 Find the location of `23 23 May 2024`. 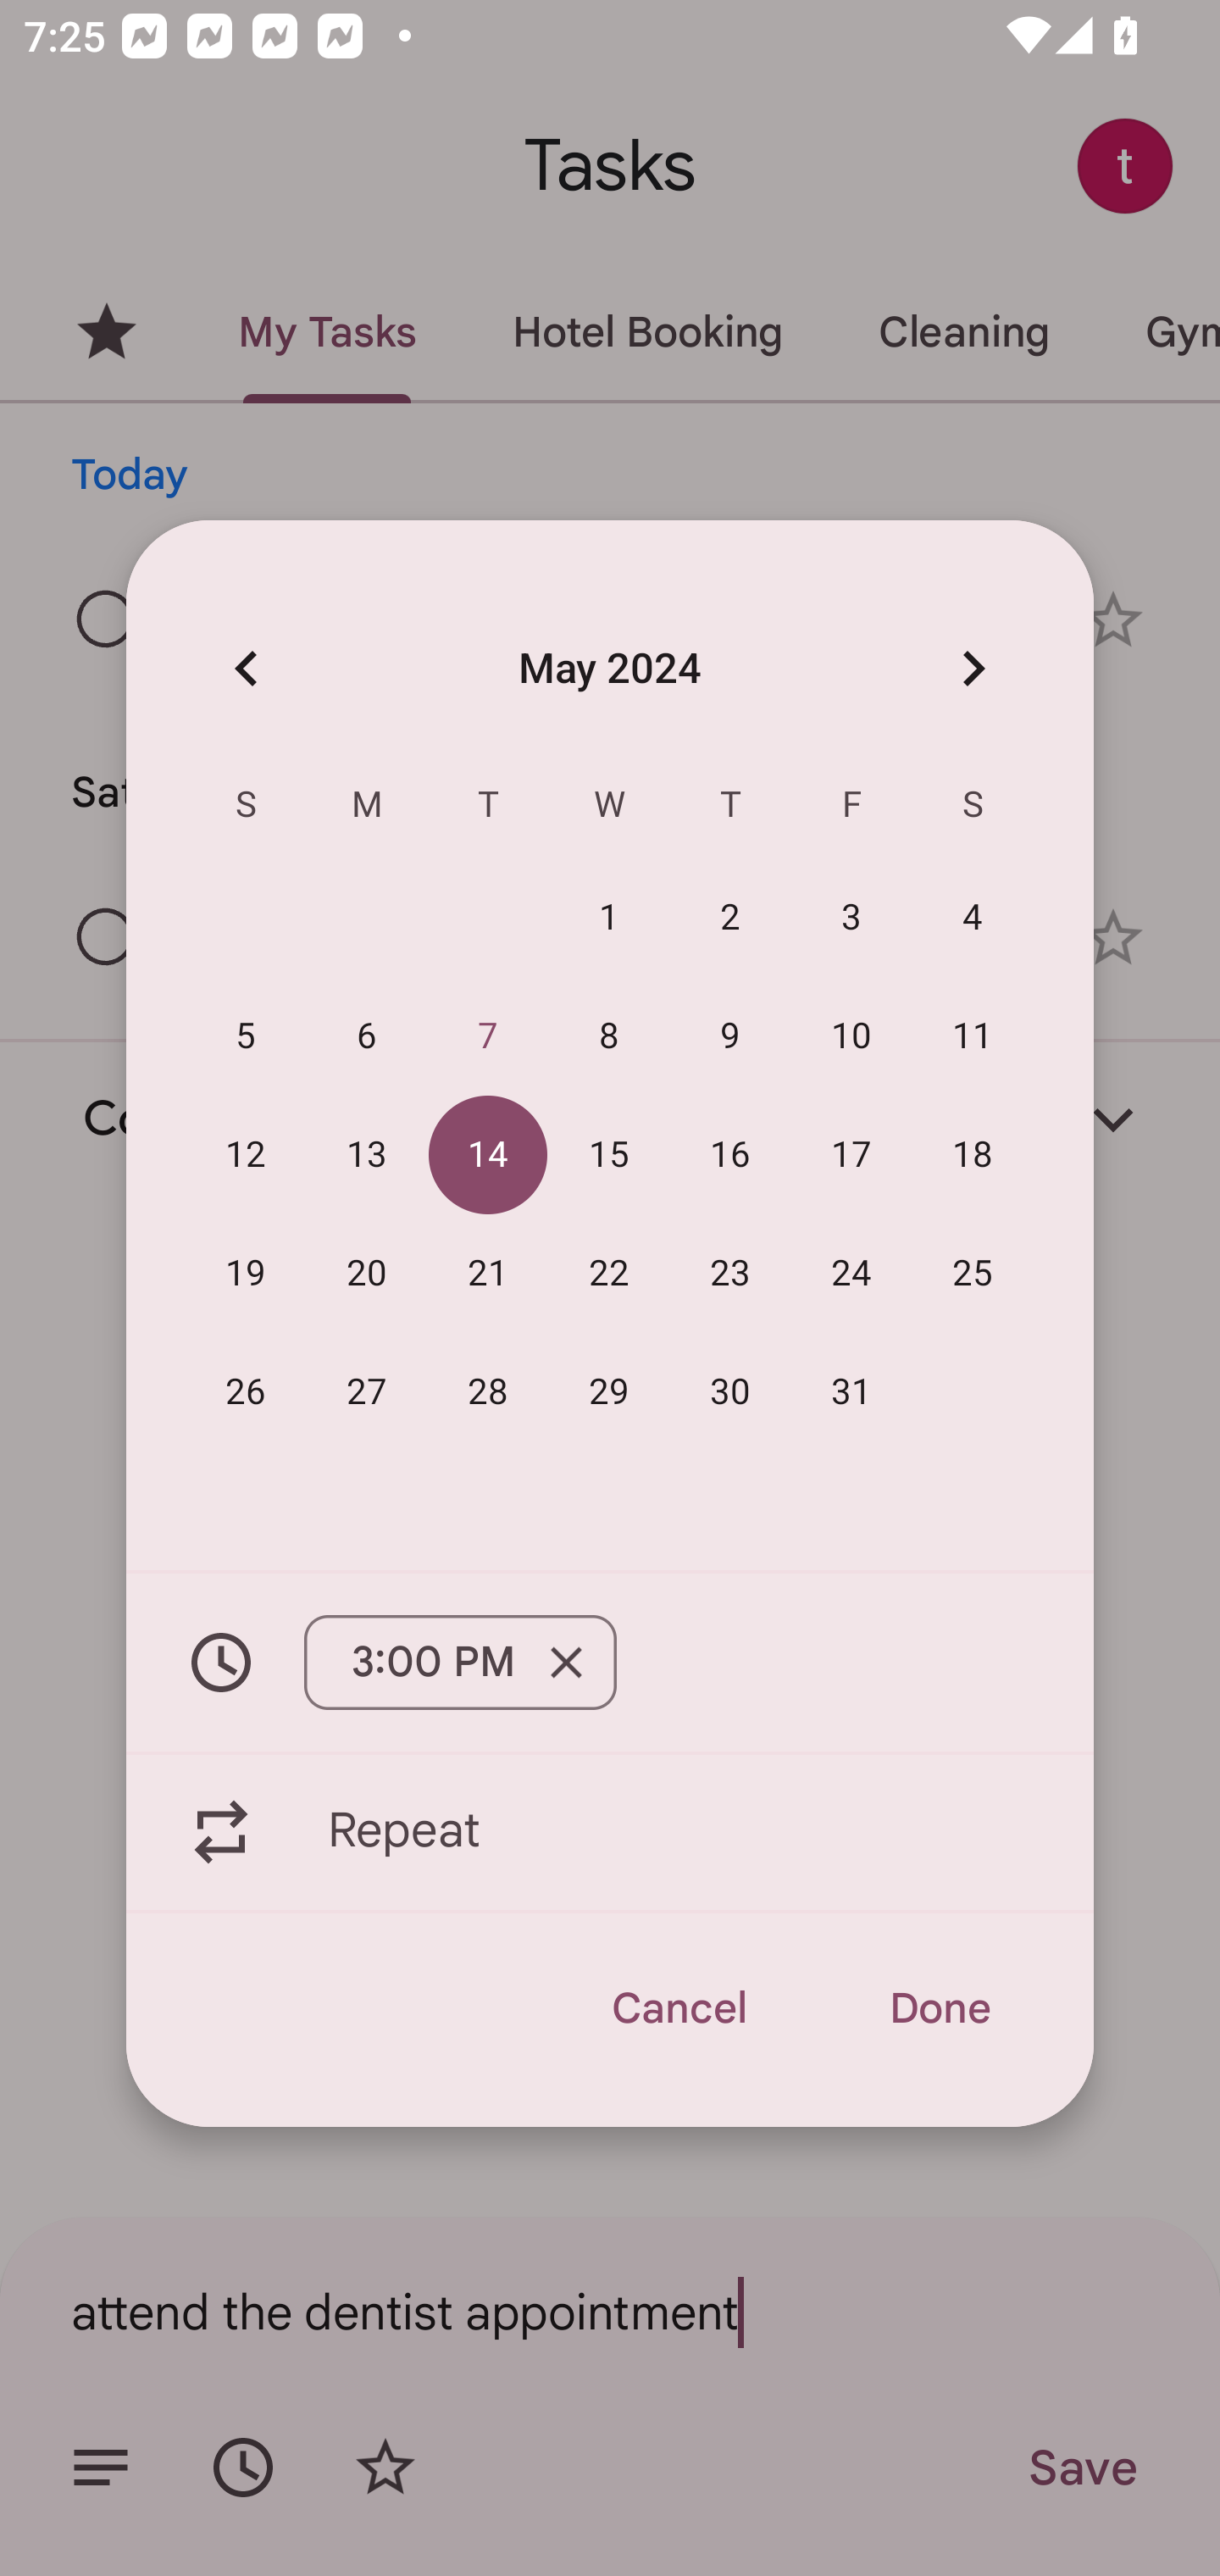

23 23 May 2024 is located at coordinates (730, 1272).